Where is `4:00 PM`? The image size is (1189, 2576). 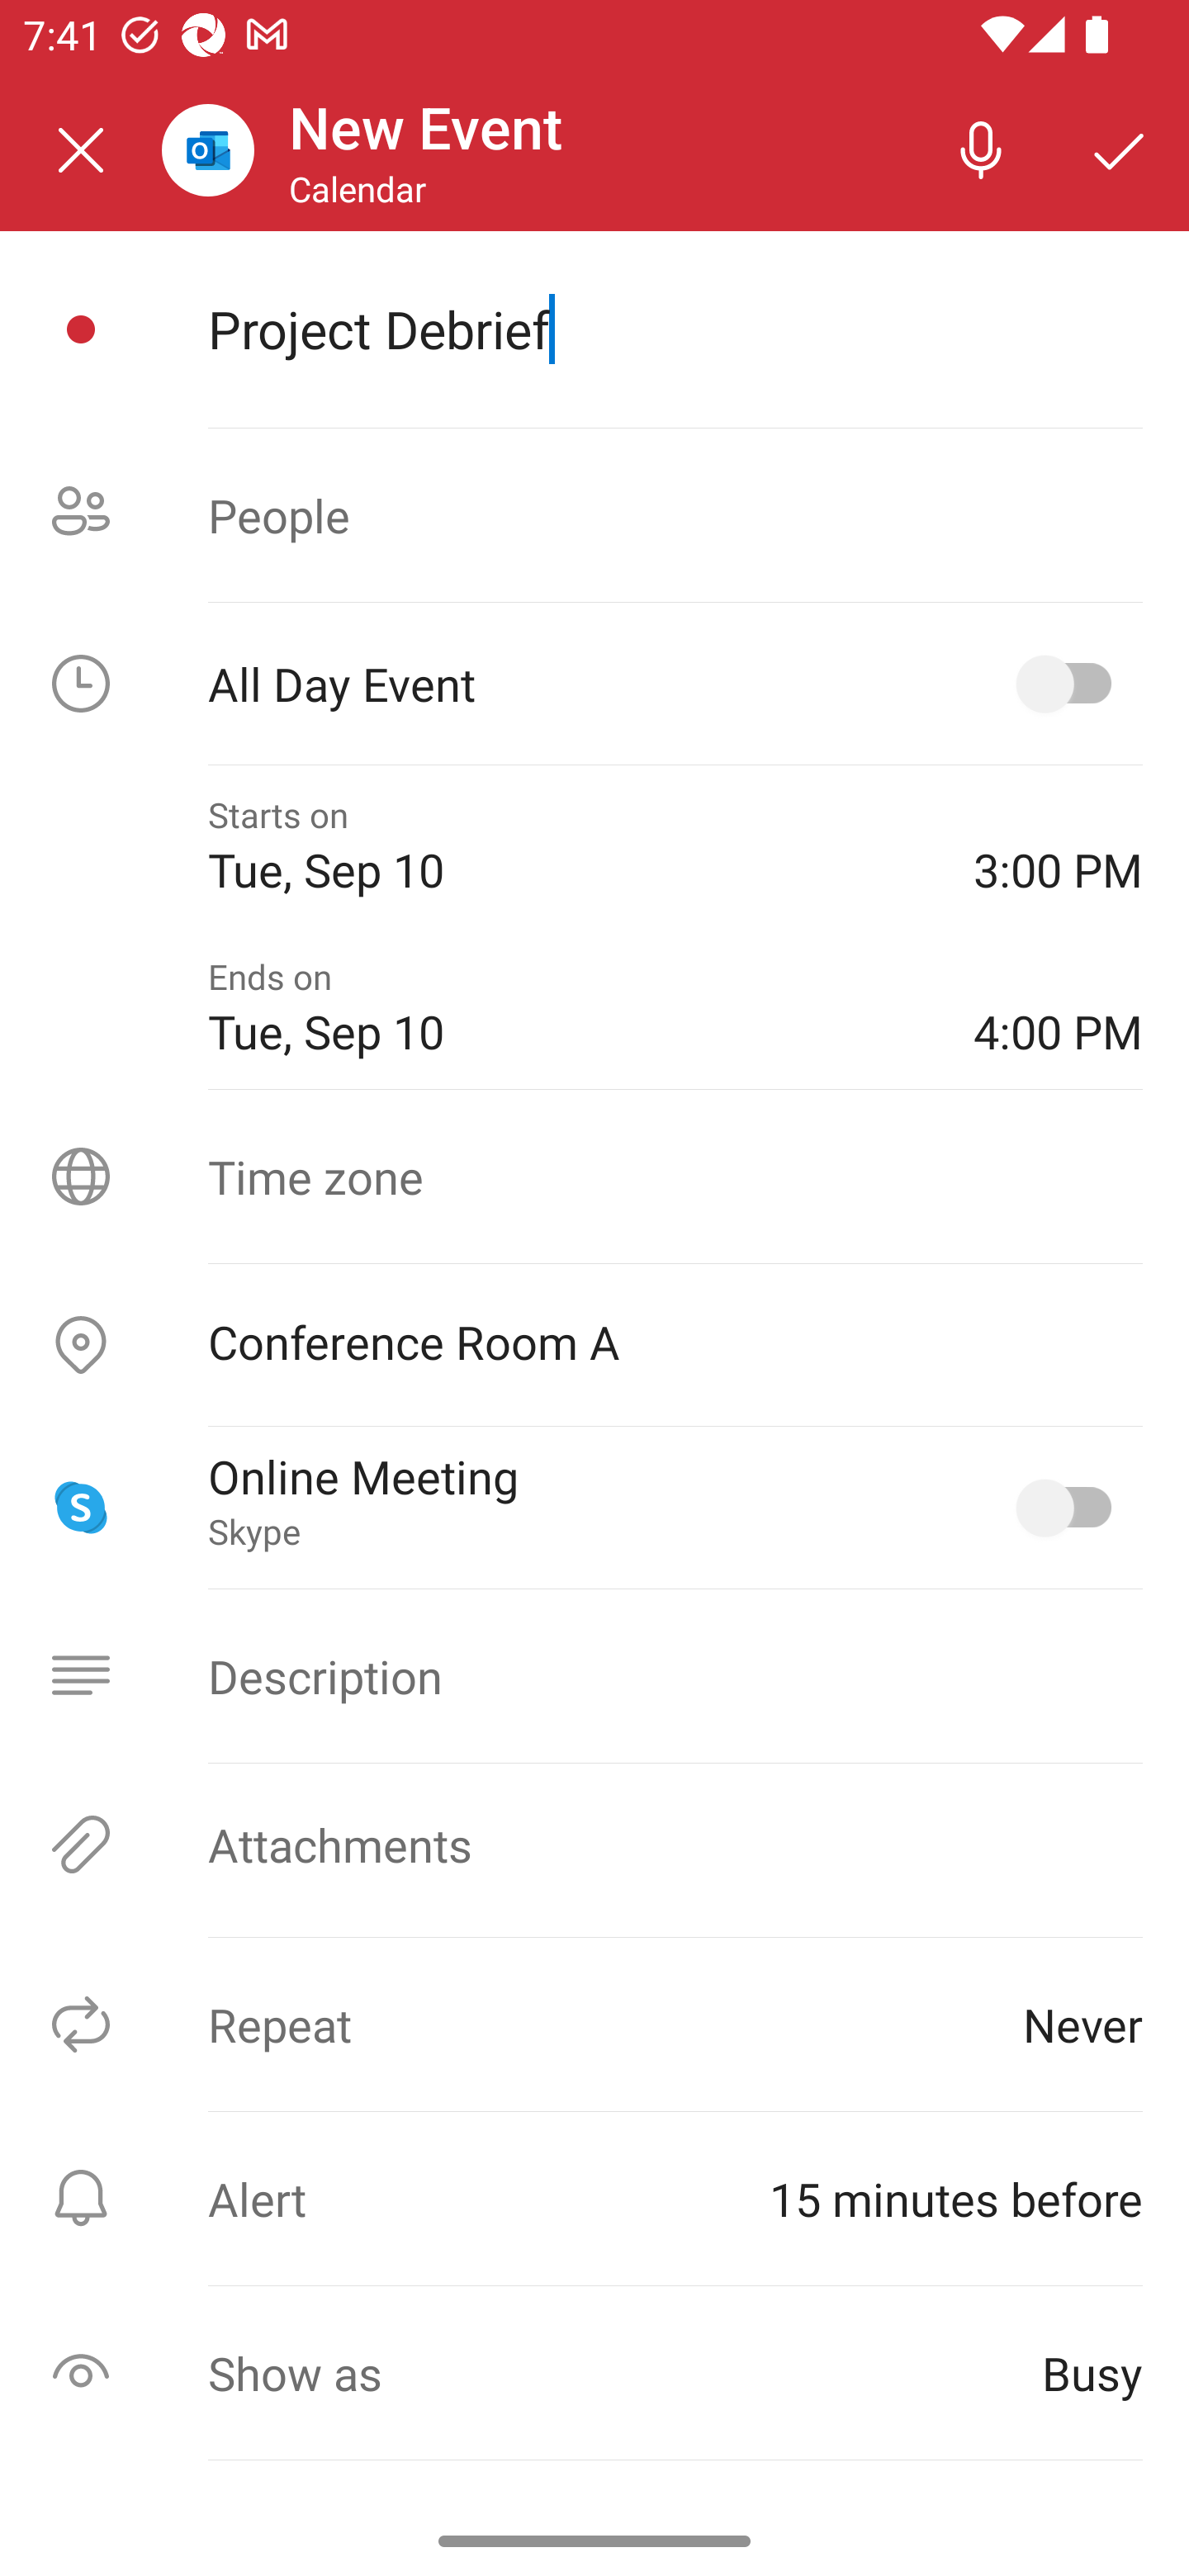 4:00 PM is located at coordinates (1058, 1008).